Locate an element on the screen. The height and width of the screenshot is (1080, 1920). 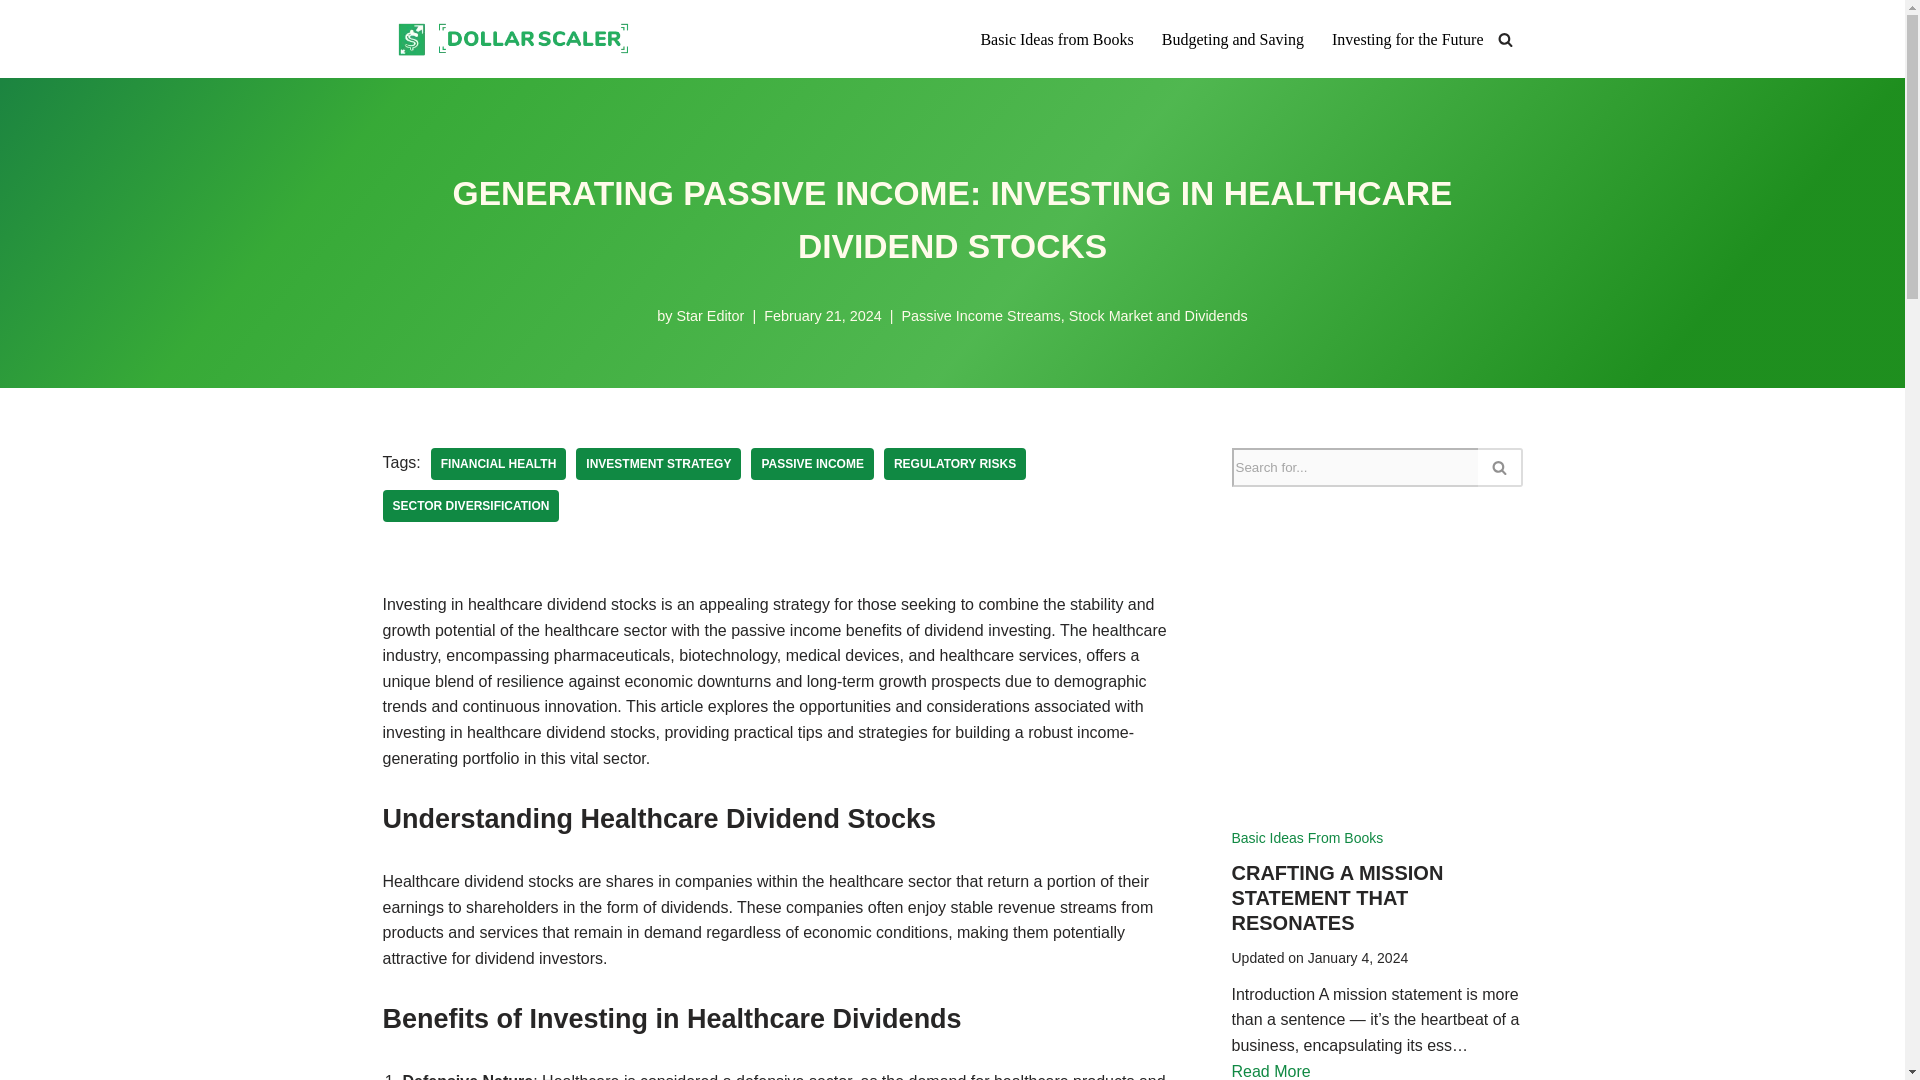
INVESTMENT STRATEGY is located at coordinates (658, 464).